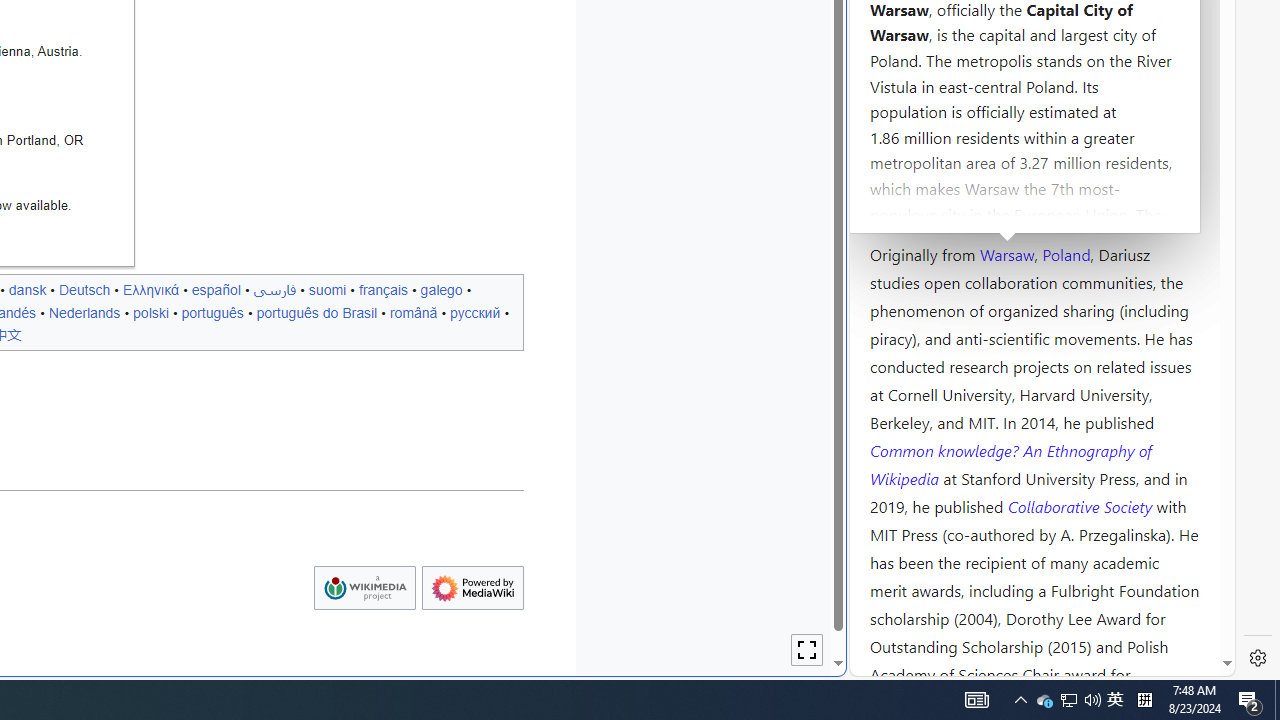 The height and width of the screenshot is (720, 1280). Describe the element at coordinates (888, 663) in the screenshot. I see `Global web icon` at that location.